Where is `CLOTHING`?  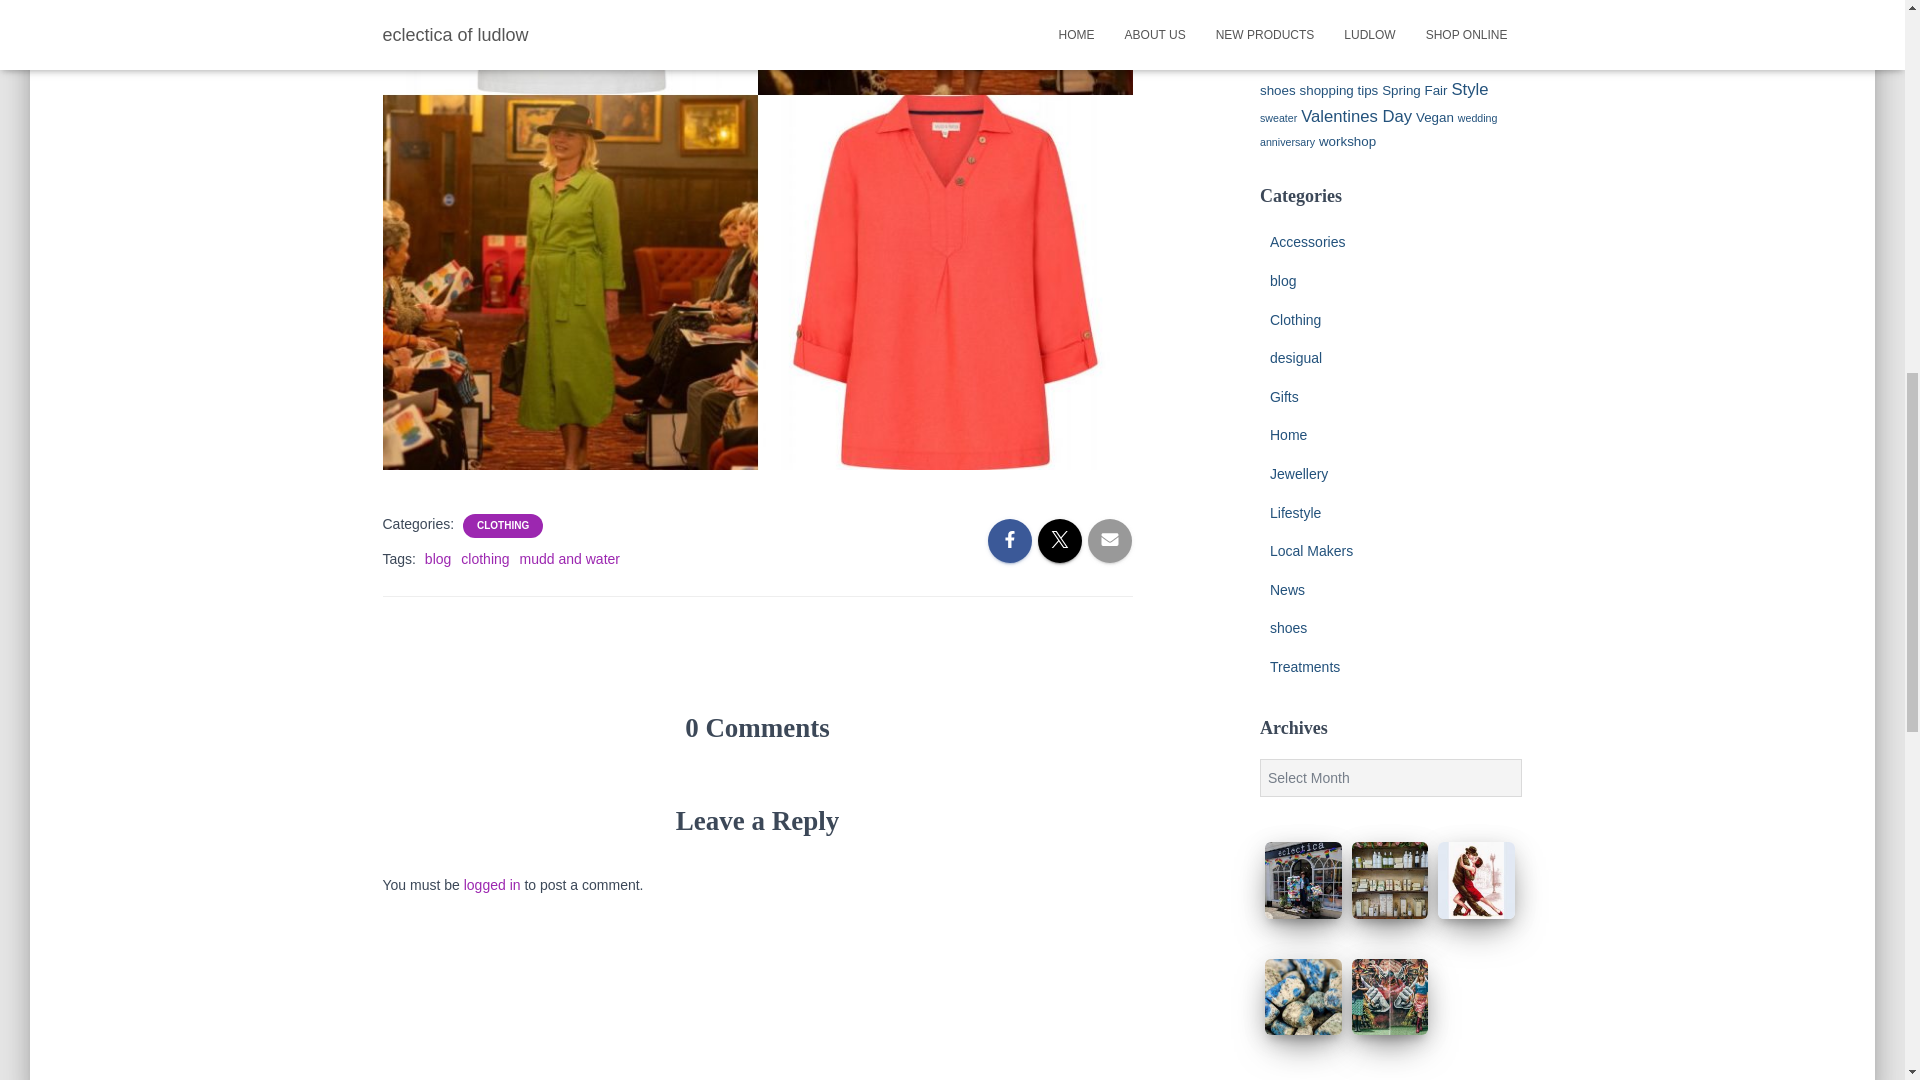 CLOTHING is located at coordinates (502, 526).